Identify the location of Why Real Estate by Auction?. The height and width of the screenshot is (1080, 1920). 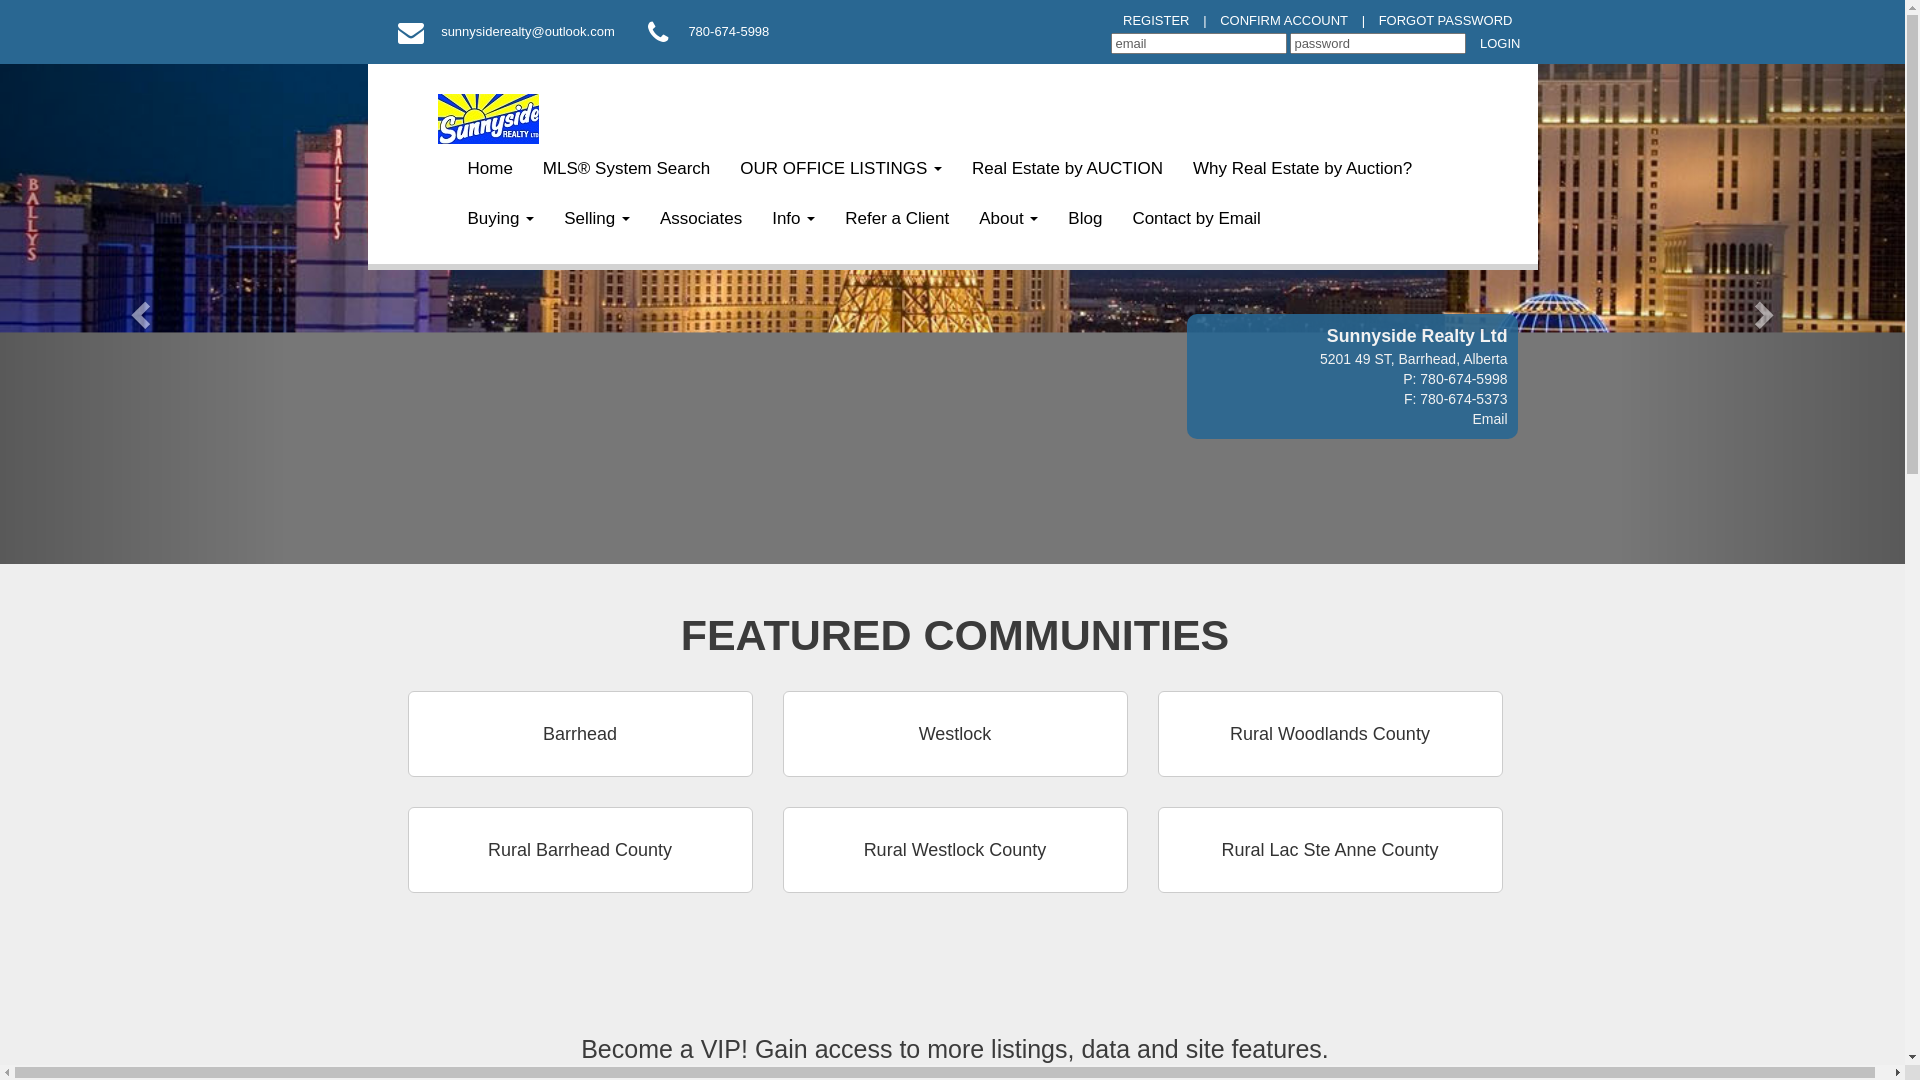
(1302, 169).